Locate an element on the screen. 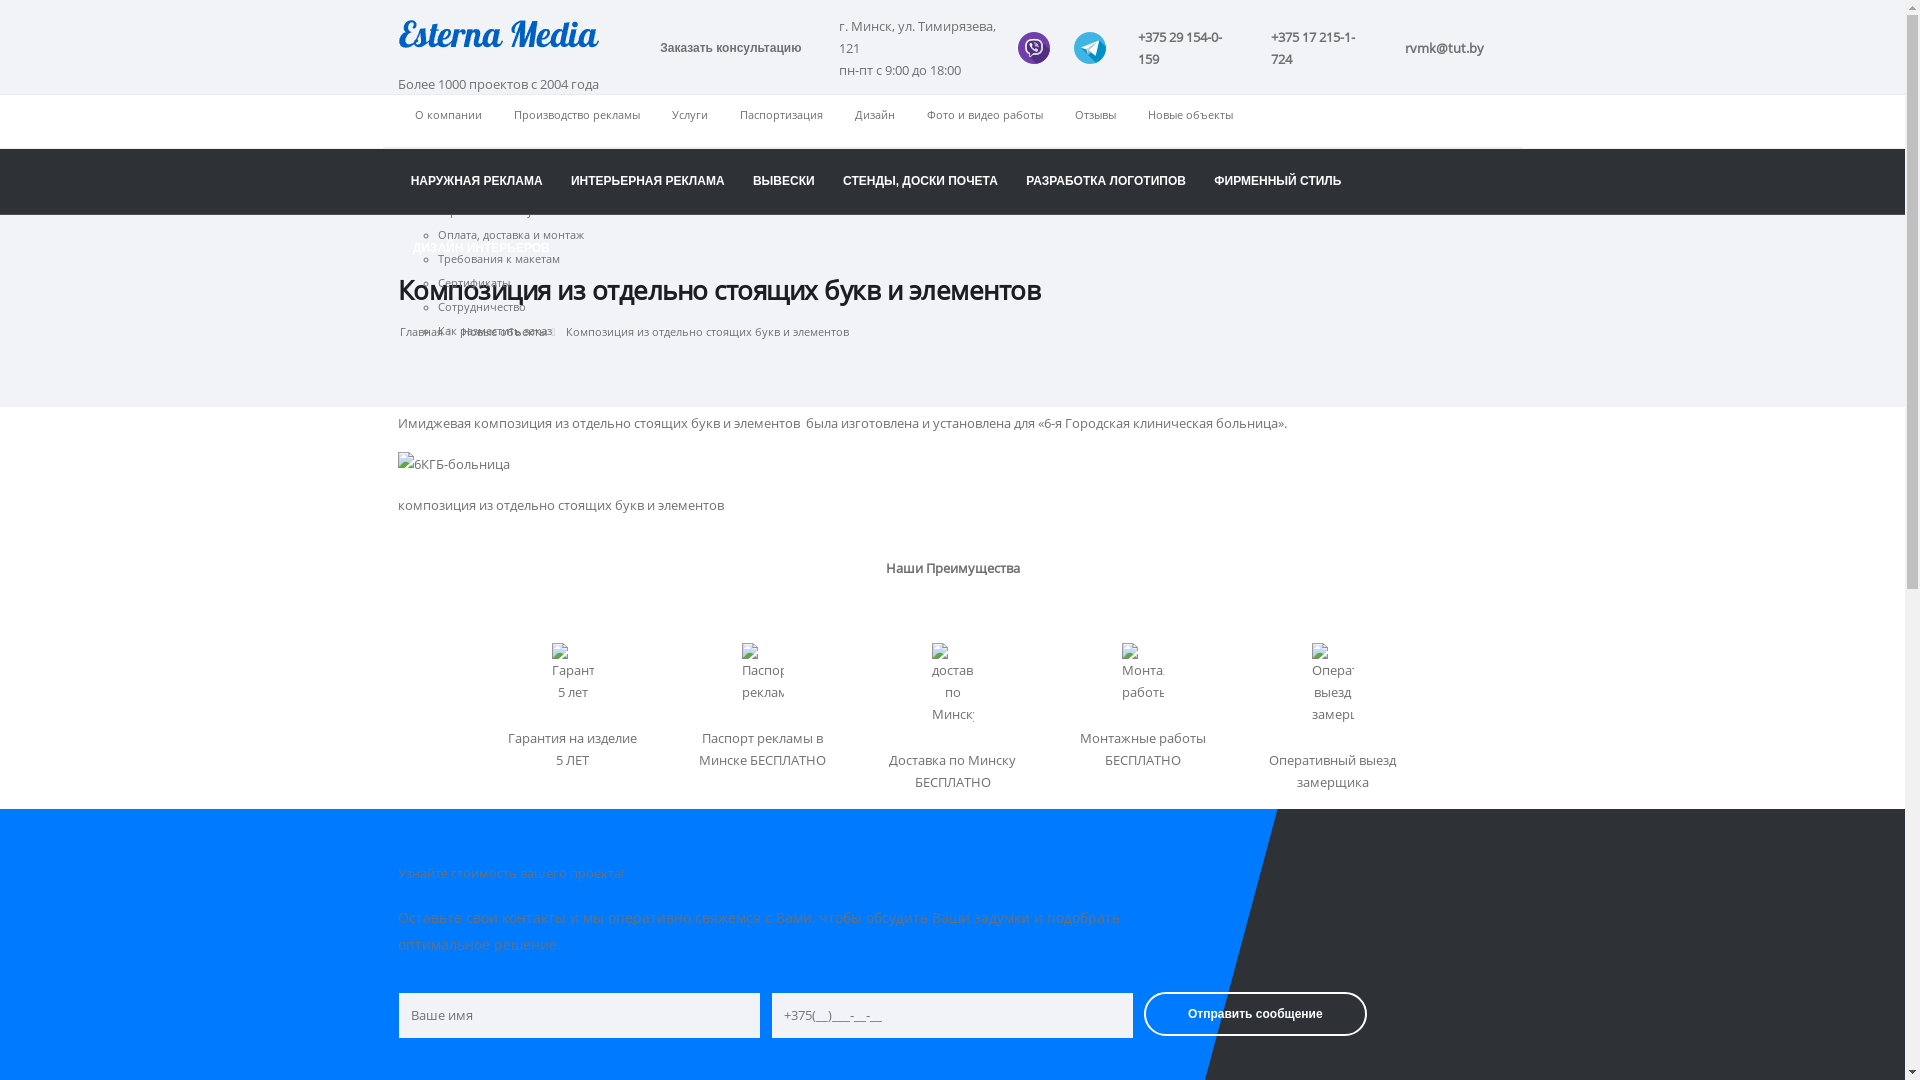  +375 17 215-1-724 is located at coordinates (1322, 48).